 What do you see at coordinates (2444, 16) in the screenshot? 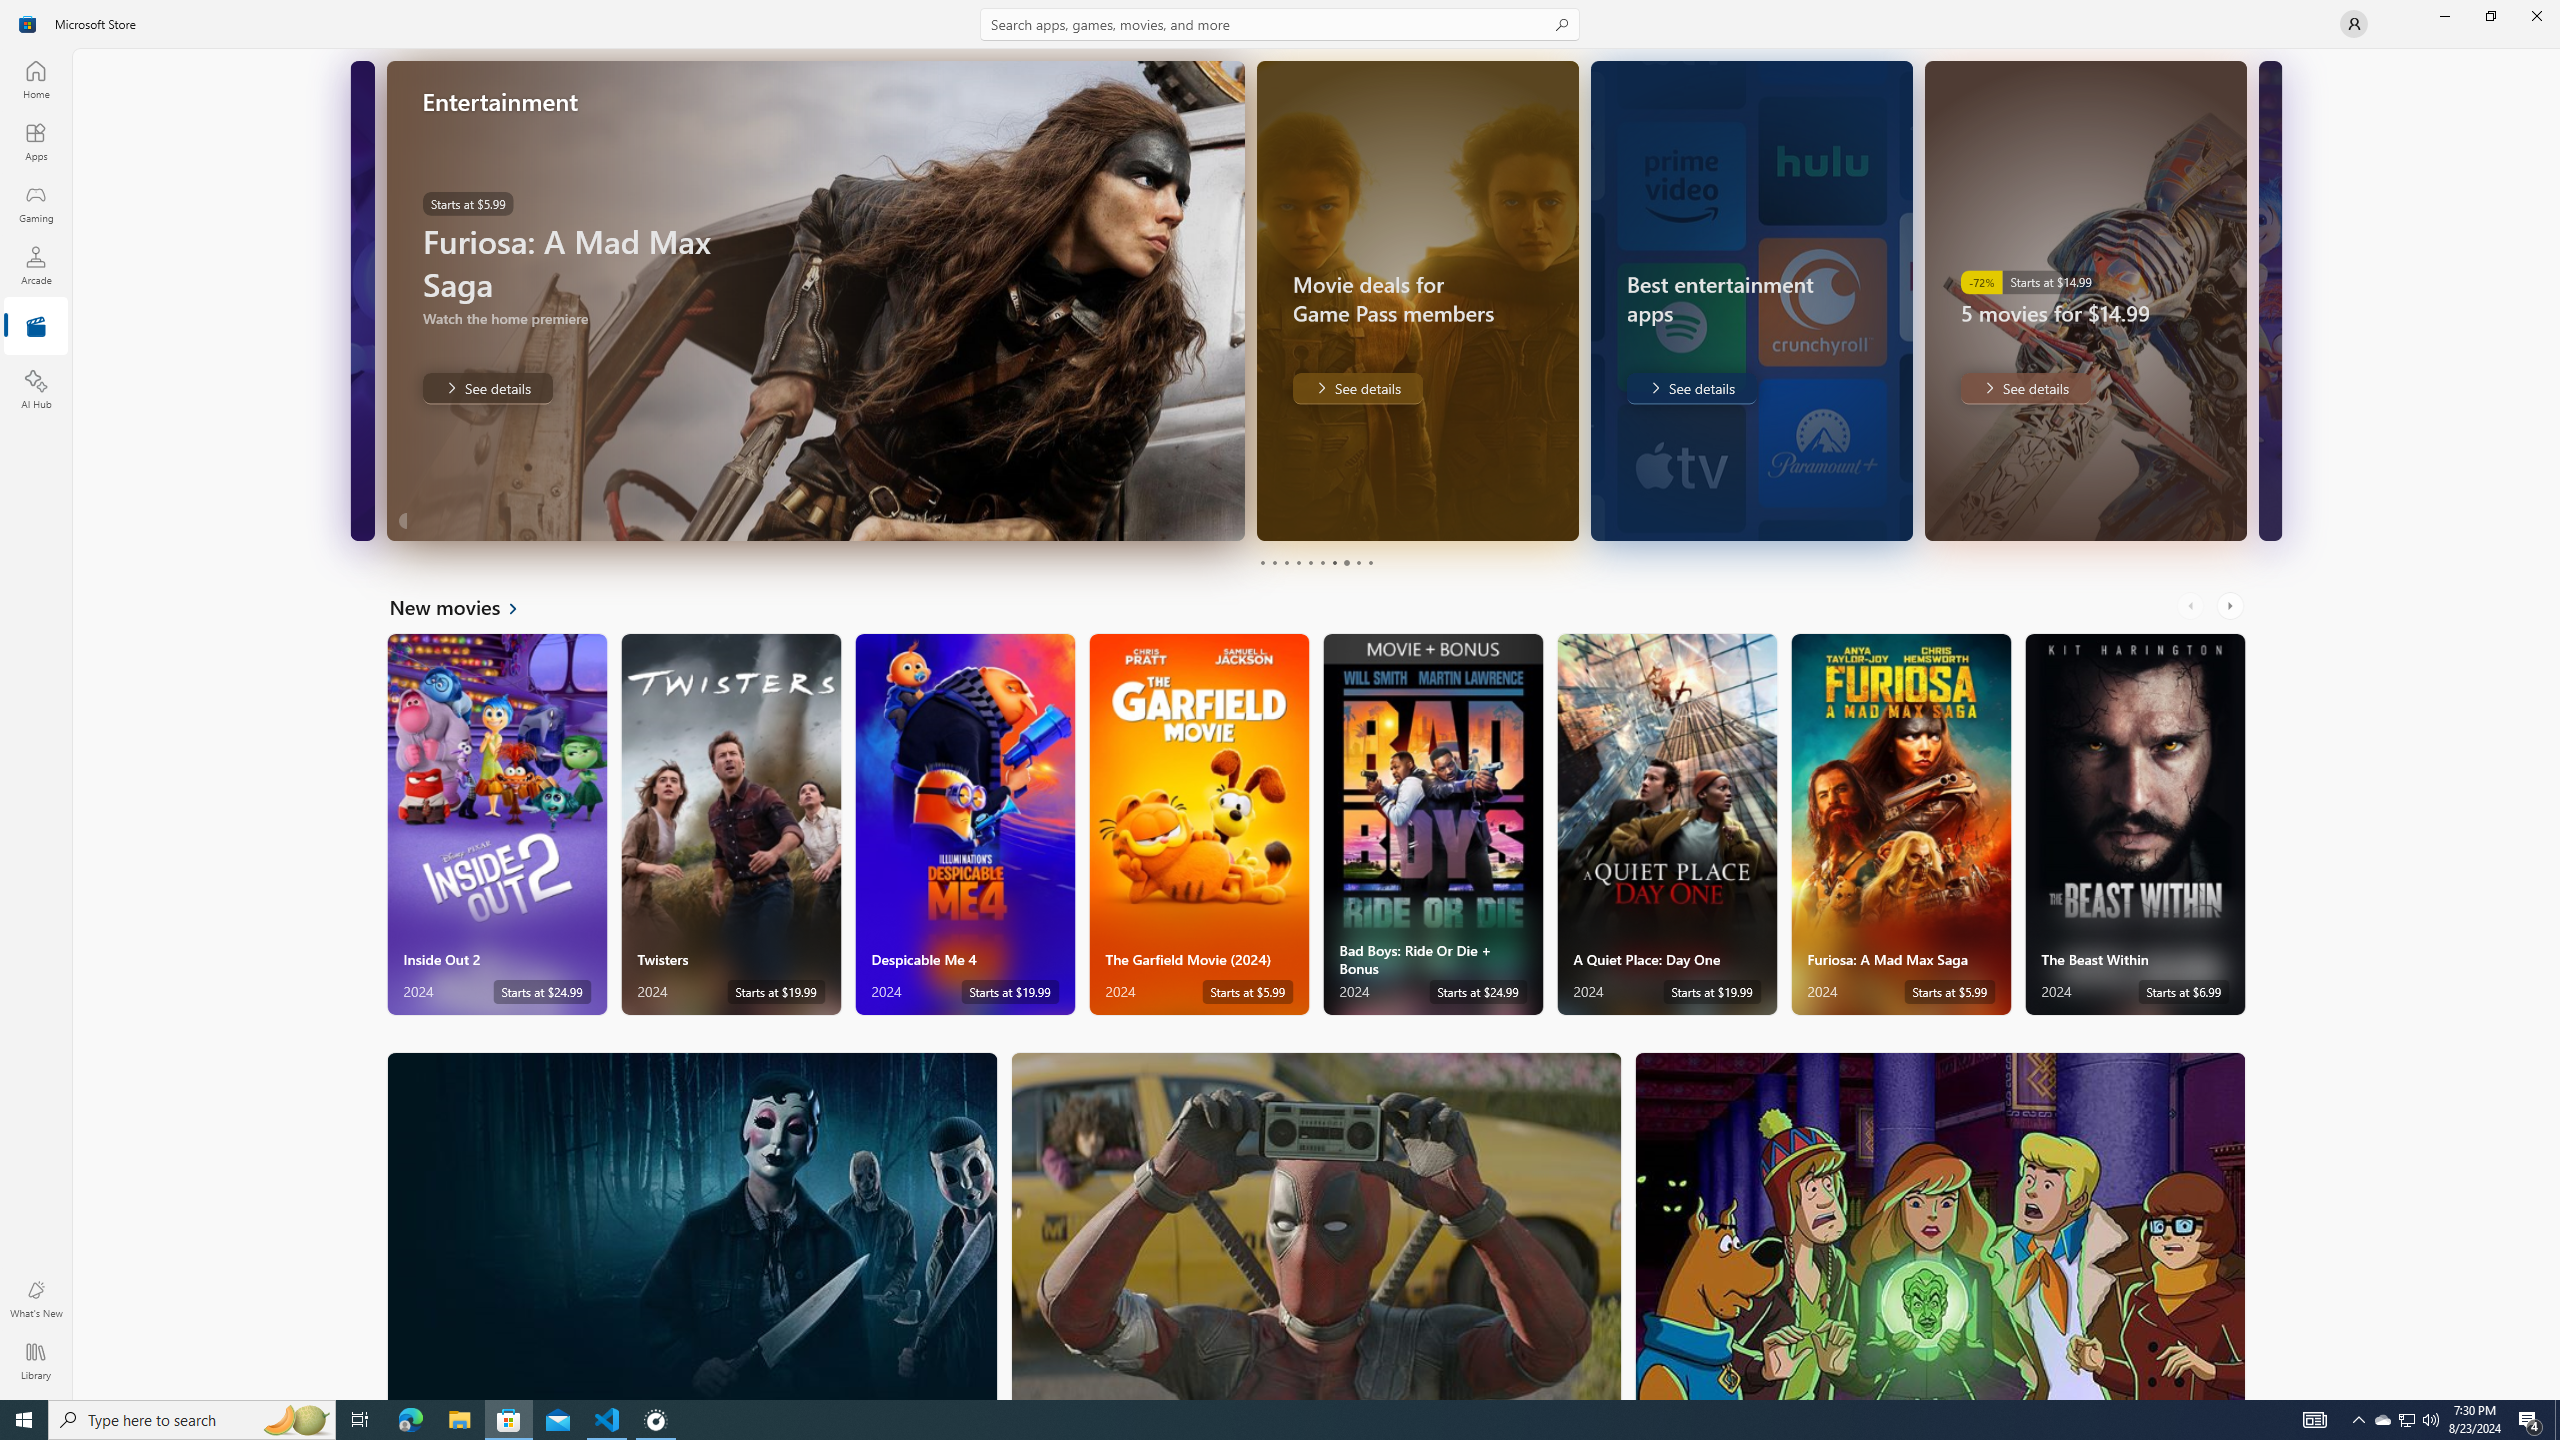
I see `Minimize Microsoft Store` at bounding box center [2444, 16].